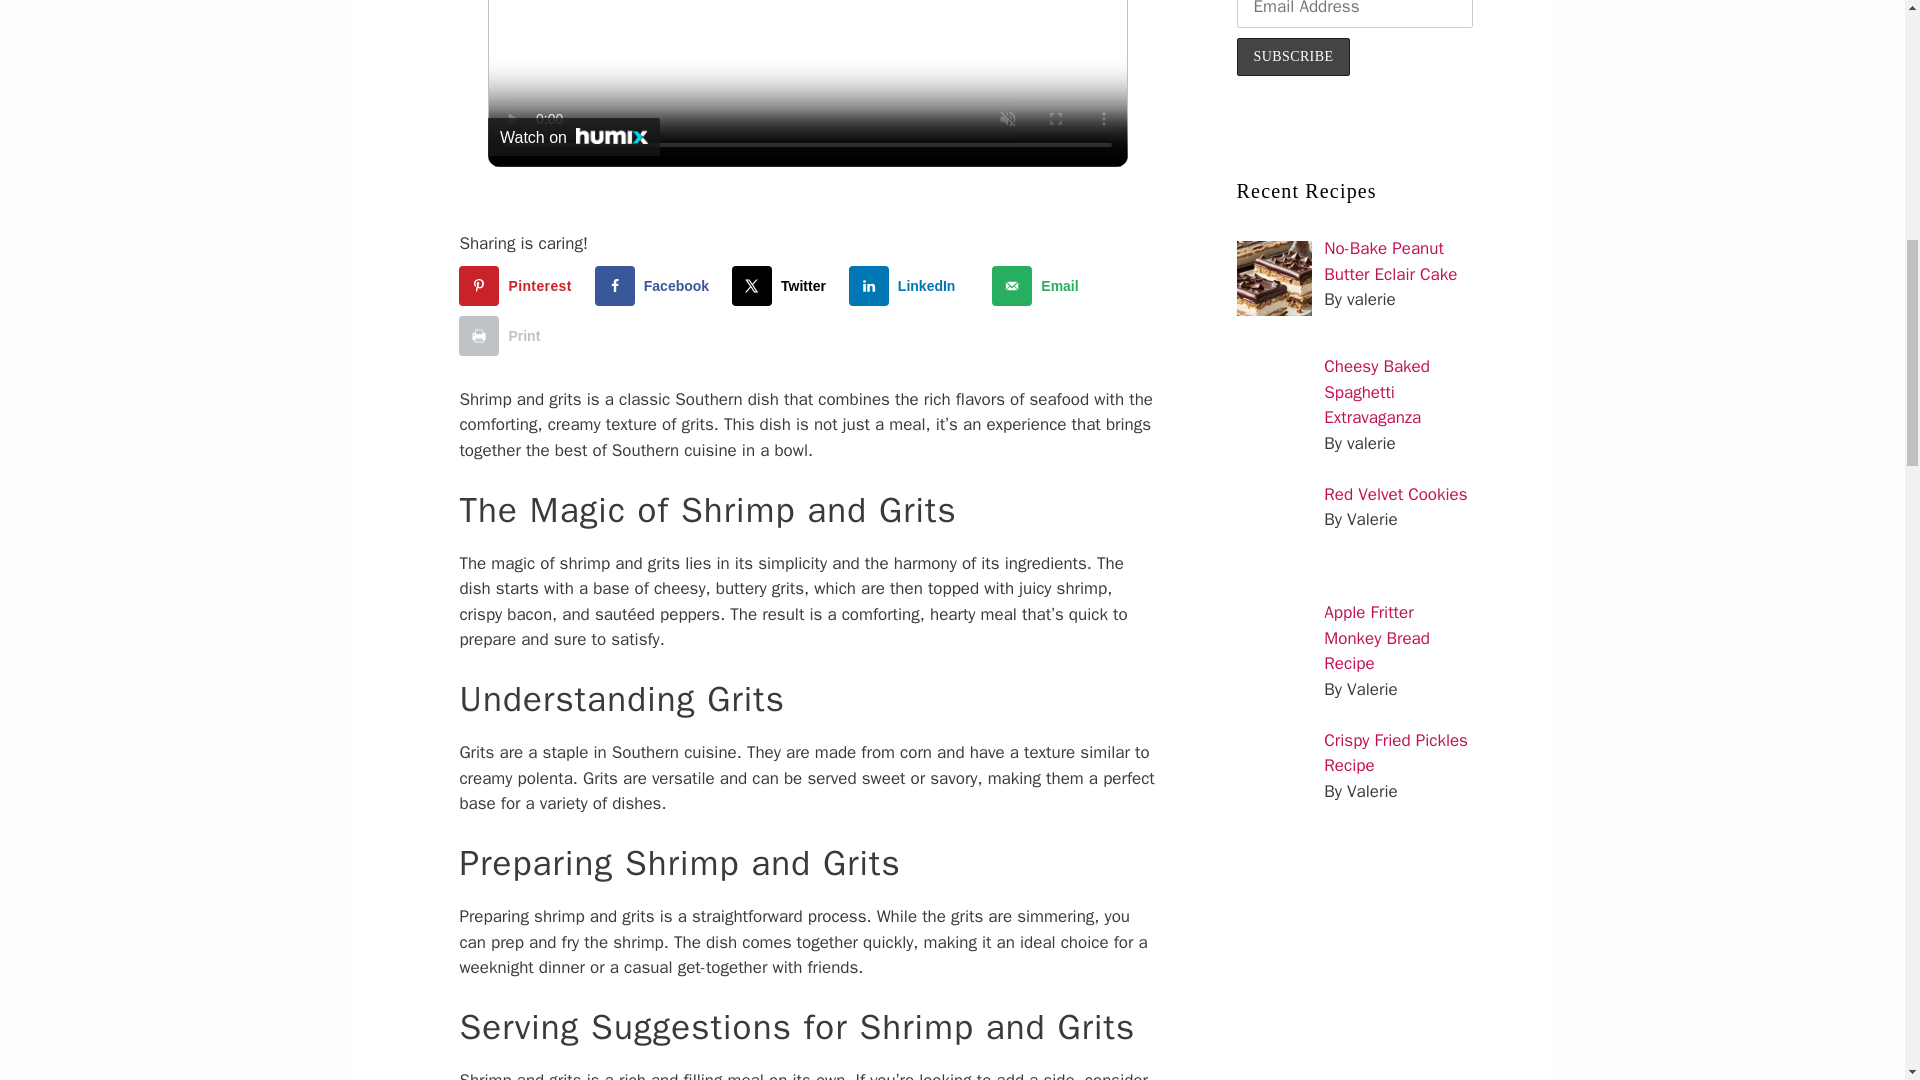  What do you see at coordinates (906, 285) in the screenshot?
I see `Share on LinkedIn` at bounding box center [906, 285].